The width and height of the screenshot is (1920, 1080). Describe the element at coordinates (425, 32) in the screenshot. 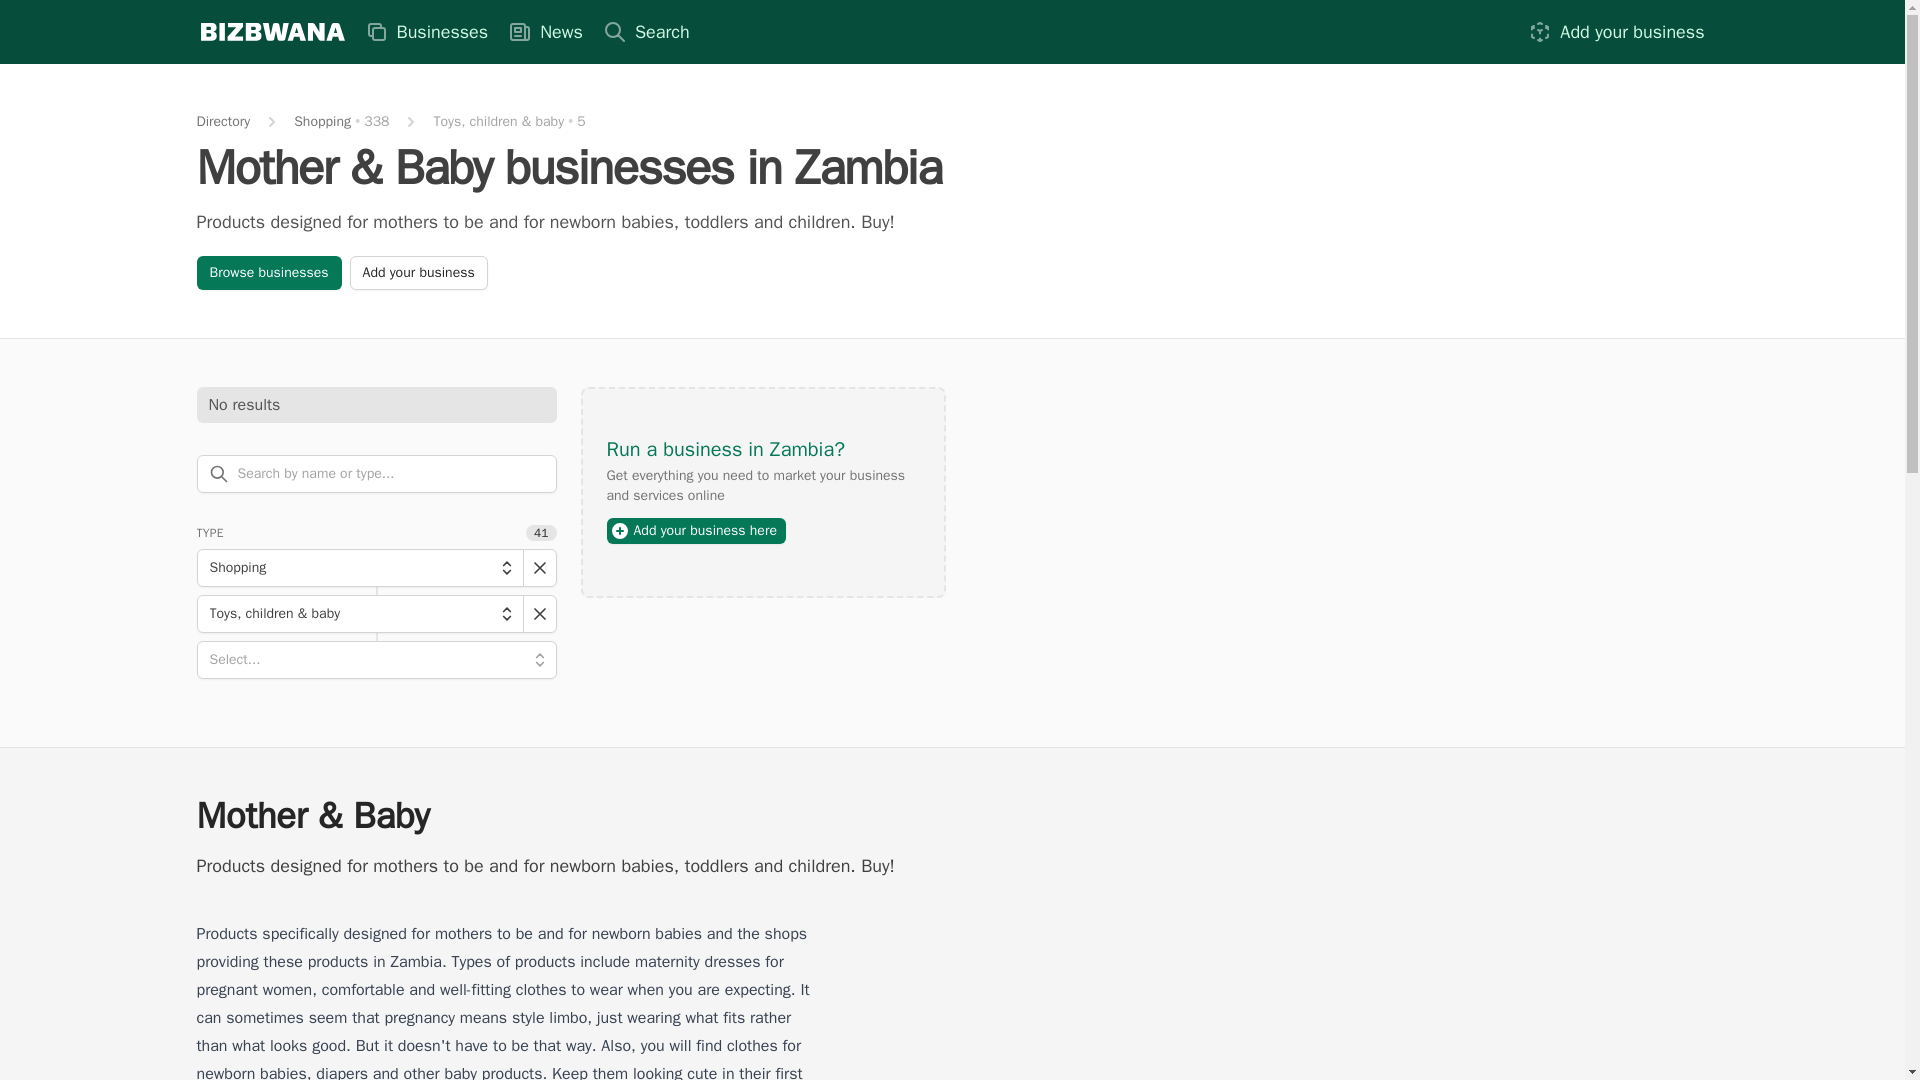

I see `Businesses` at that location.